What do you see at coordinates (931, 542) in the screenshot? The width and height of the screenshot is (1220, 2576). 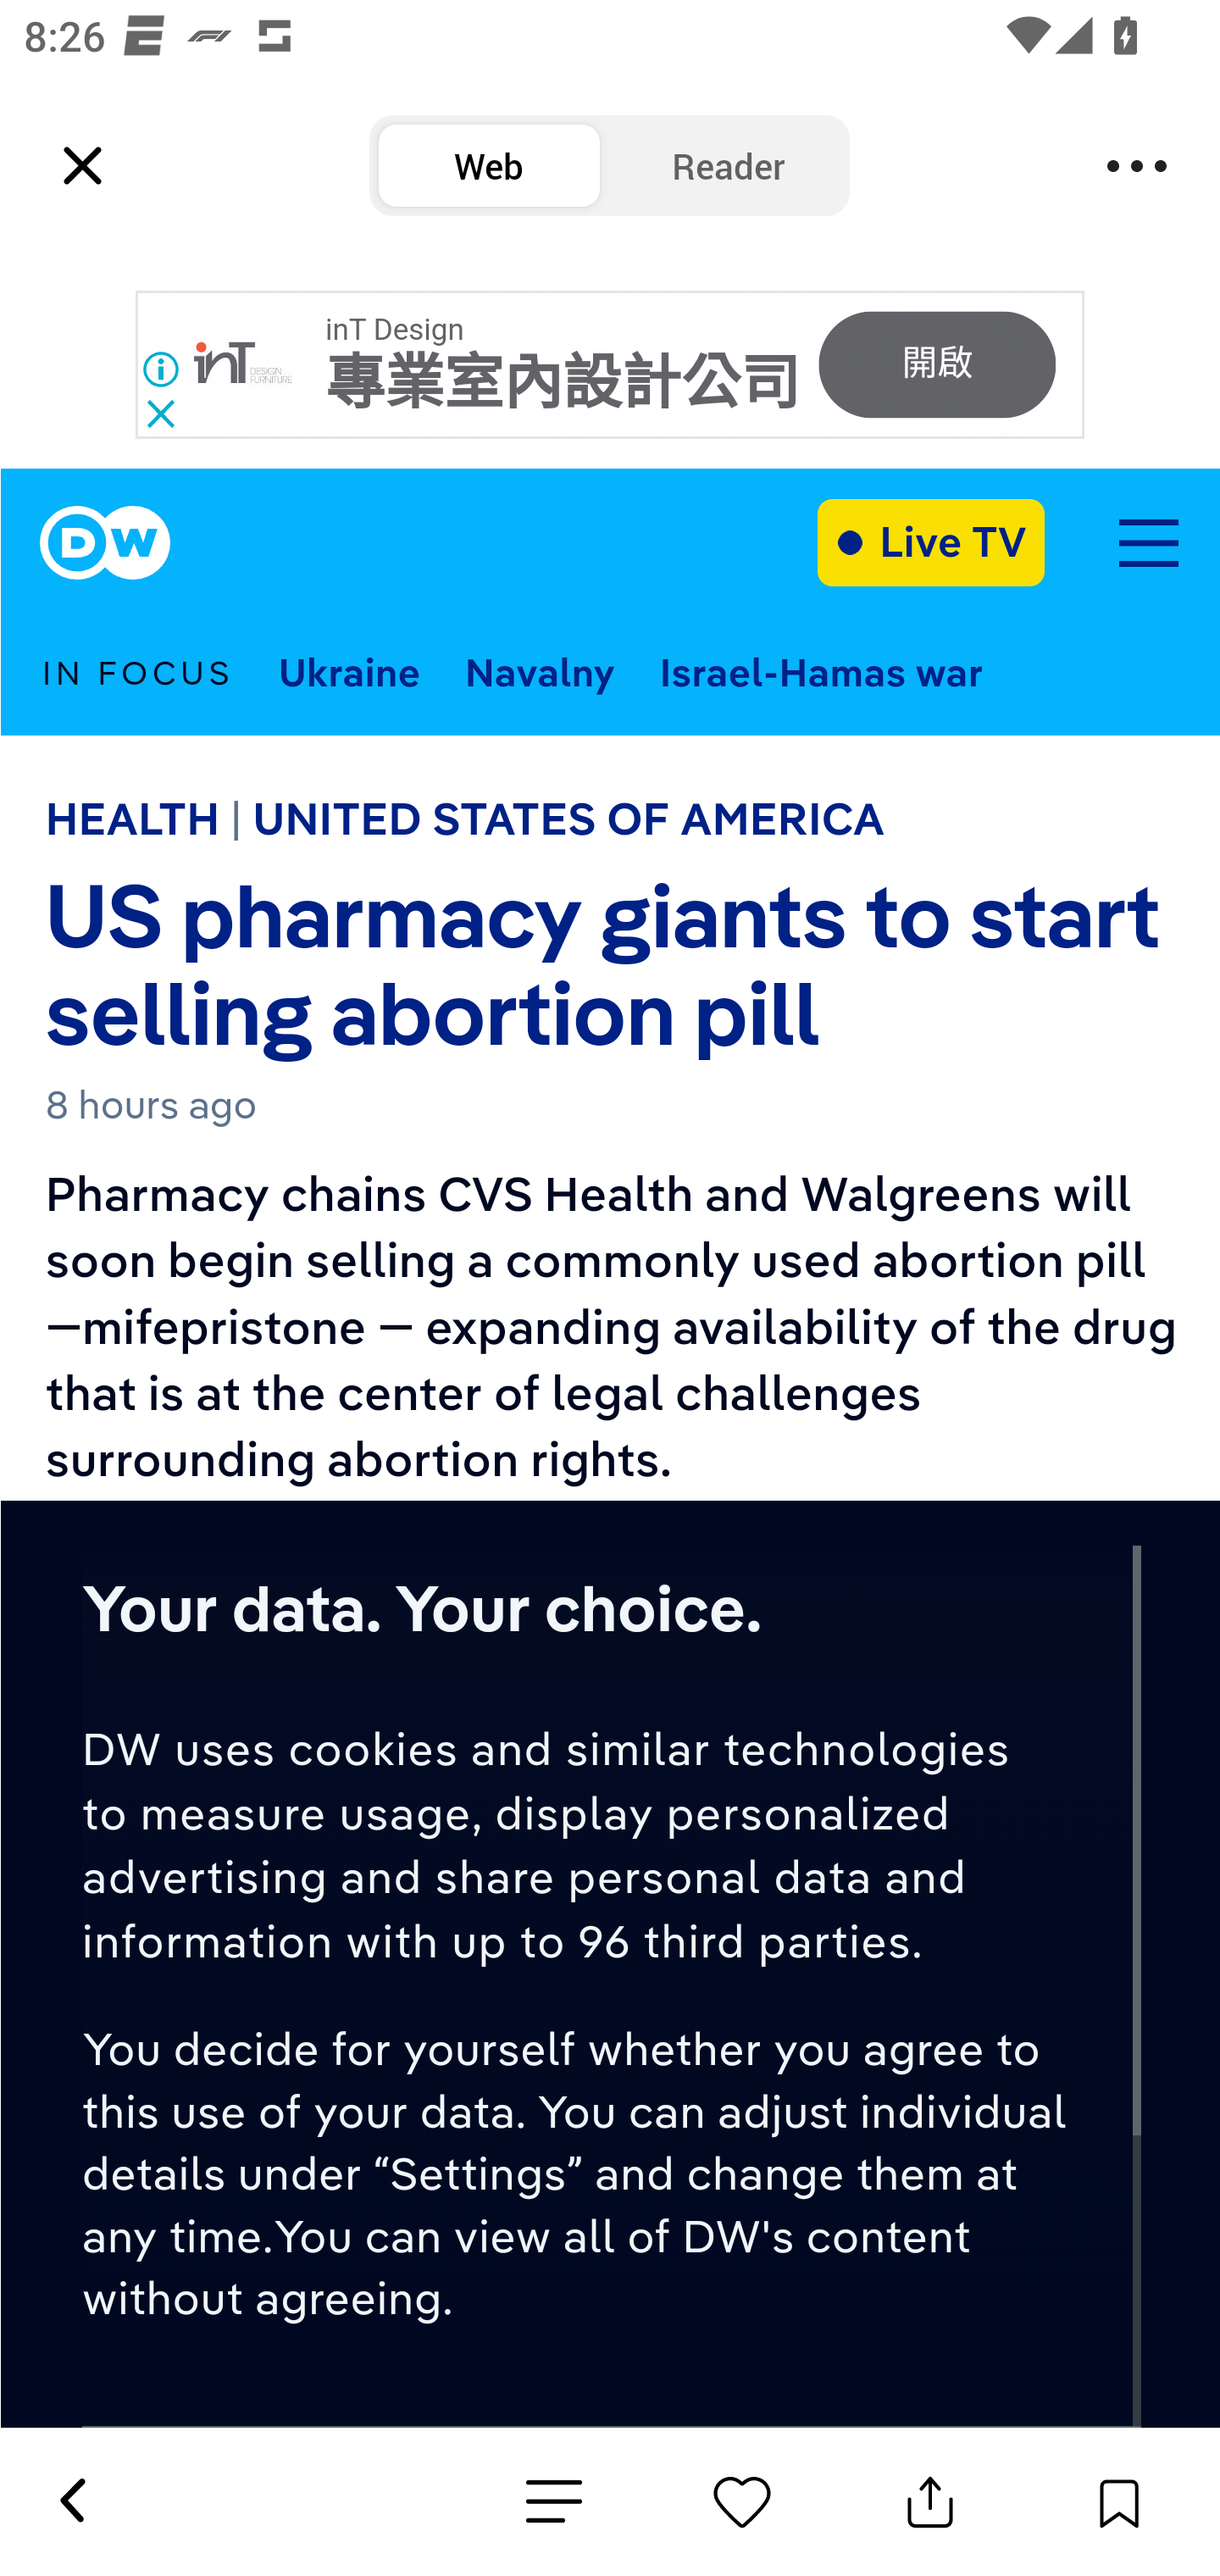 I see `Live TV` at bounding box center [931, 542].